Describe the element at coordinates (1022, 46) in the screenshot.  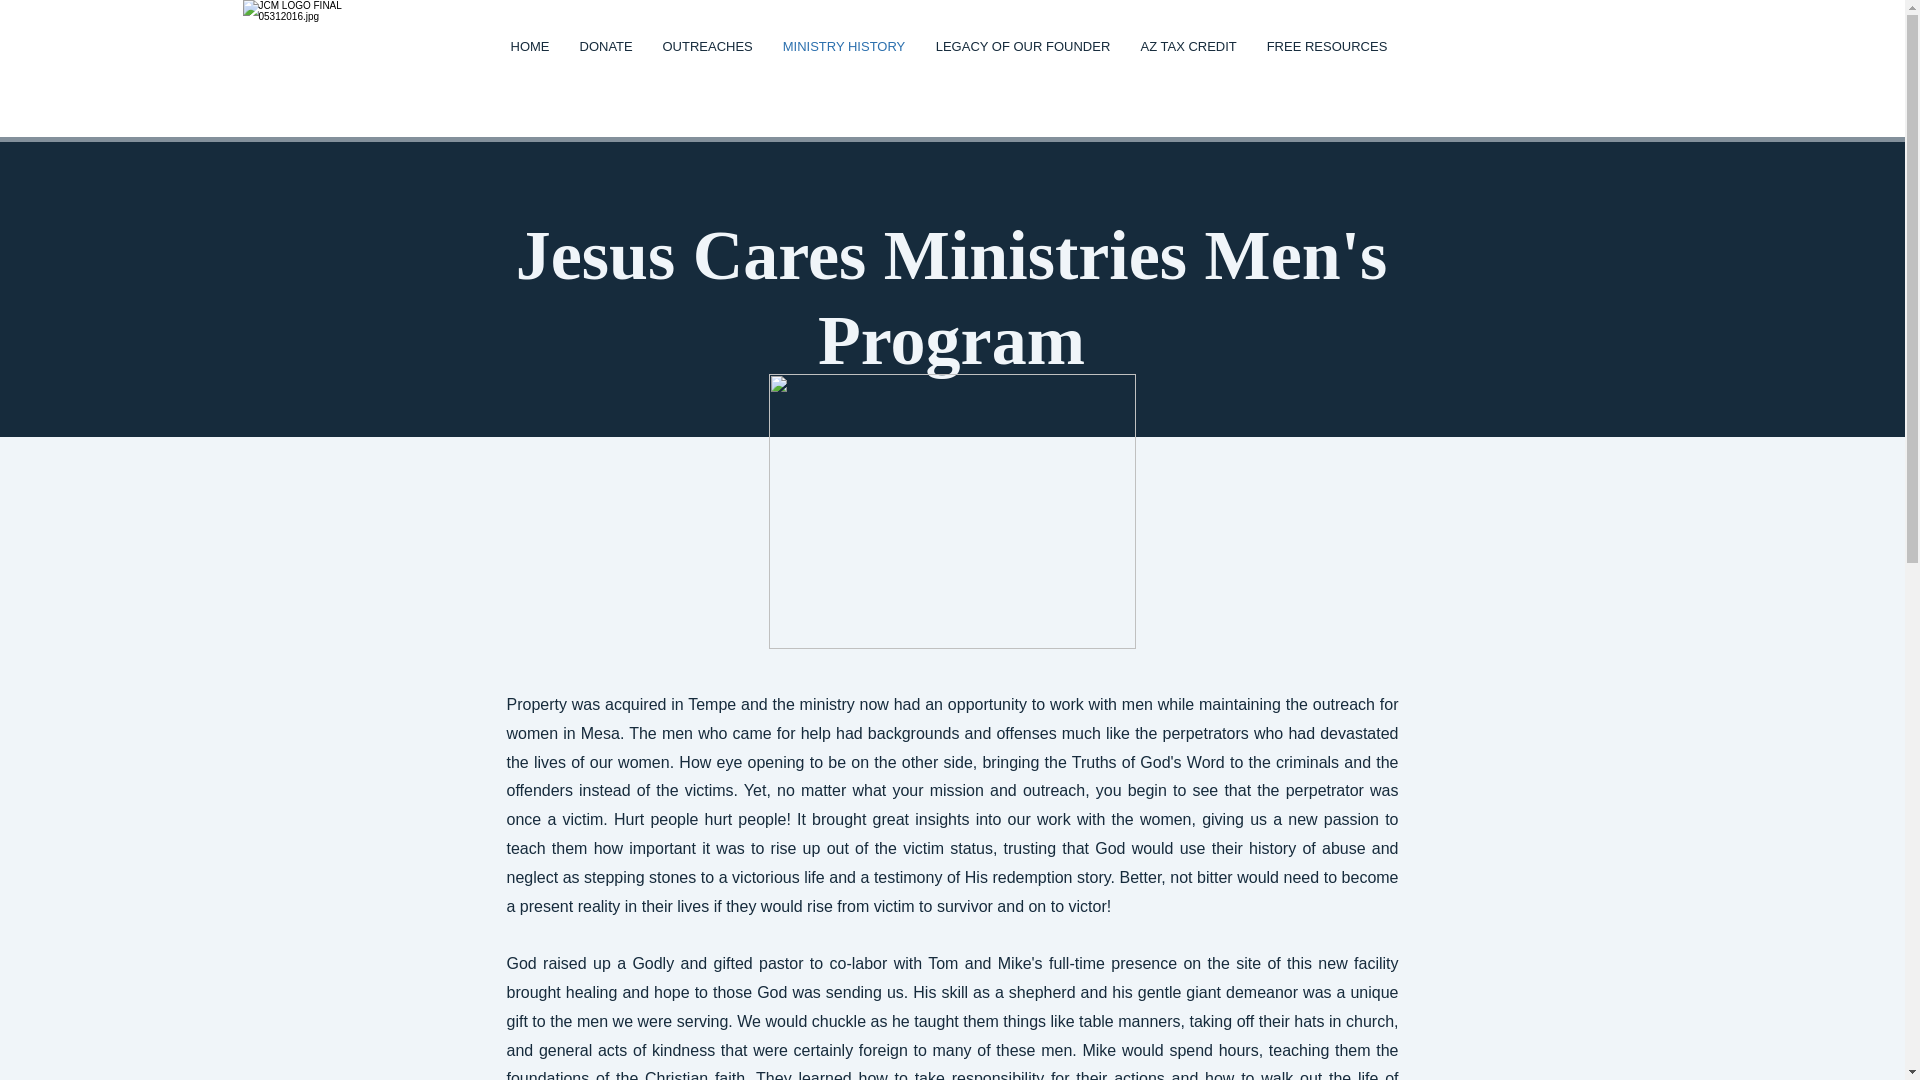
I see `LEGACY OF OUR FOUNDER` at that location.